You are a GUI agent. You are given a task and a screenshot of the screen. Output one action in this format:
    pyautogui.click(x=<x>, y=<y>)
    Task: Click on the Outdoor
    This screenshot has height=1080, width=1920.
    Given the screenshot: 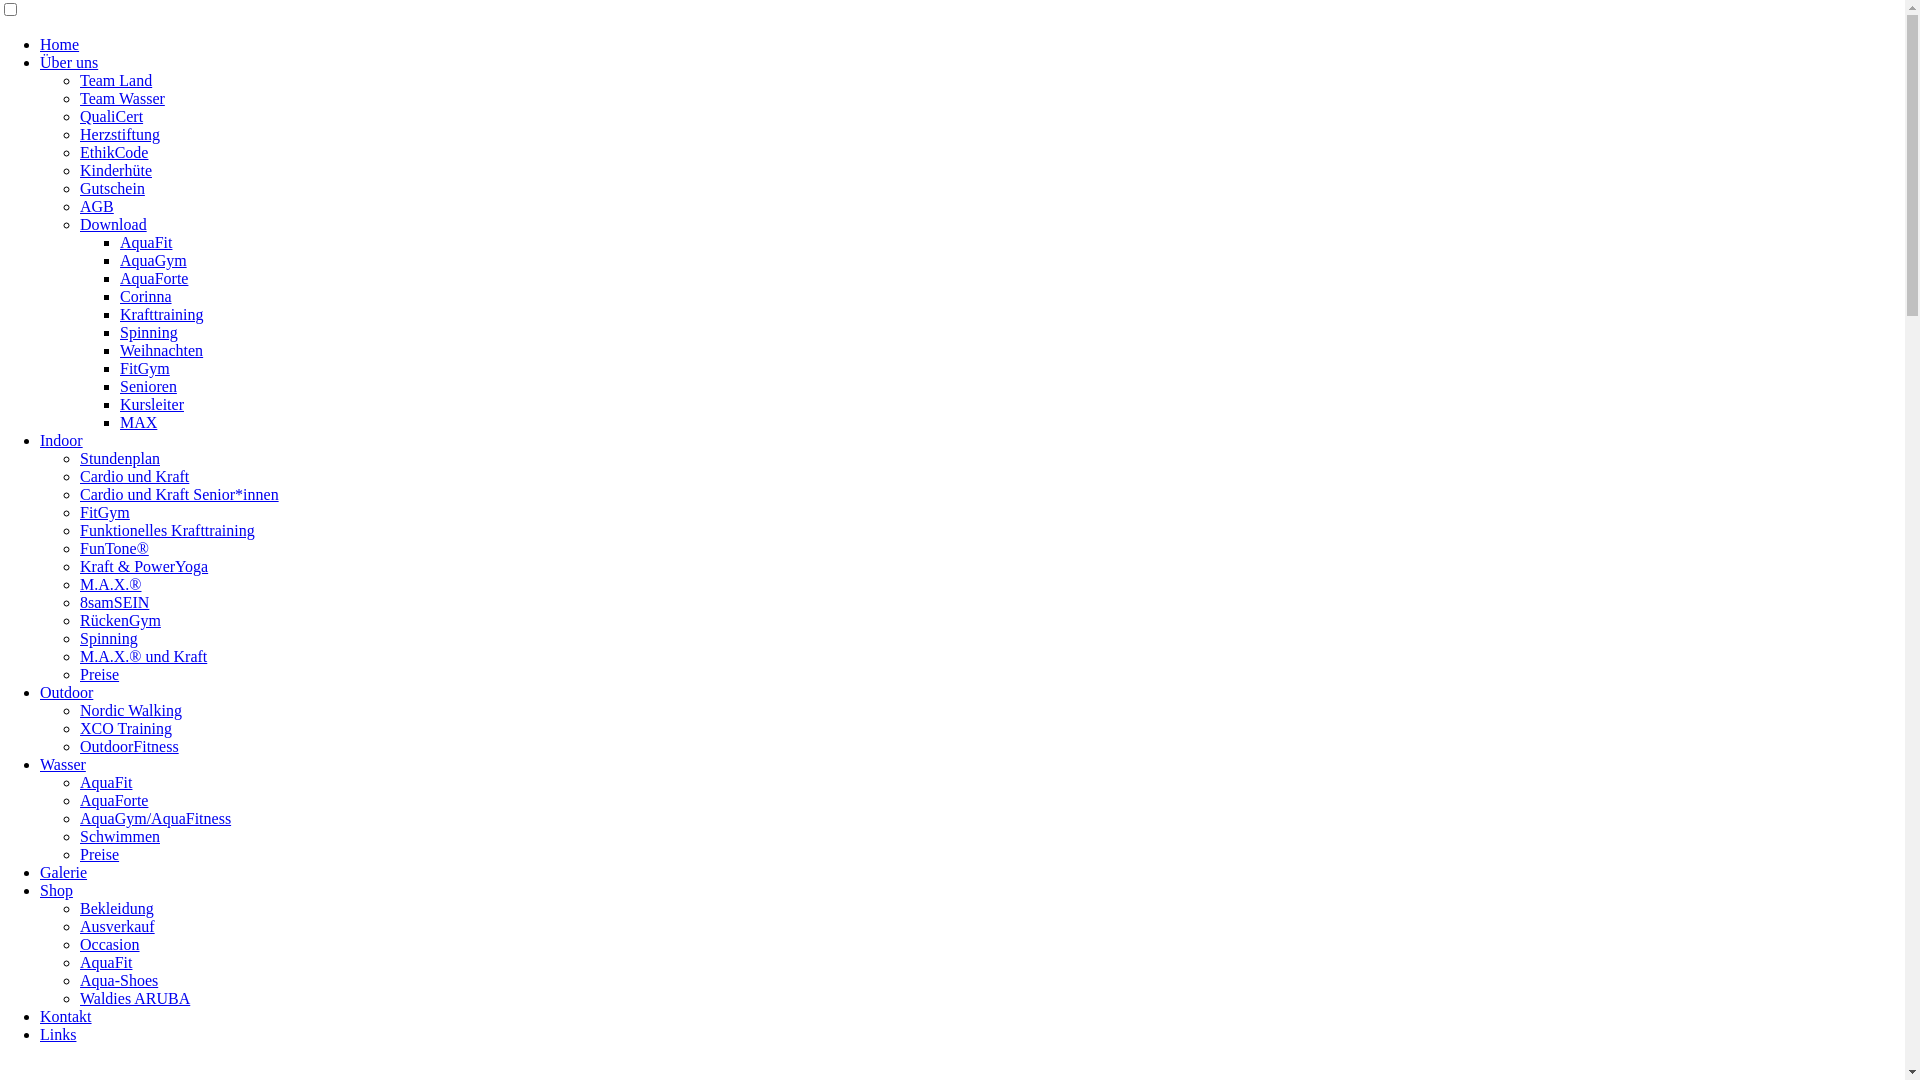 What is the action you would take?
    pyautogui.click(x=66, y=692)
    